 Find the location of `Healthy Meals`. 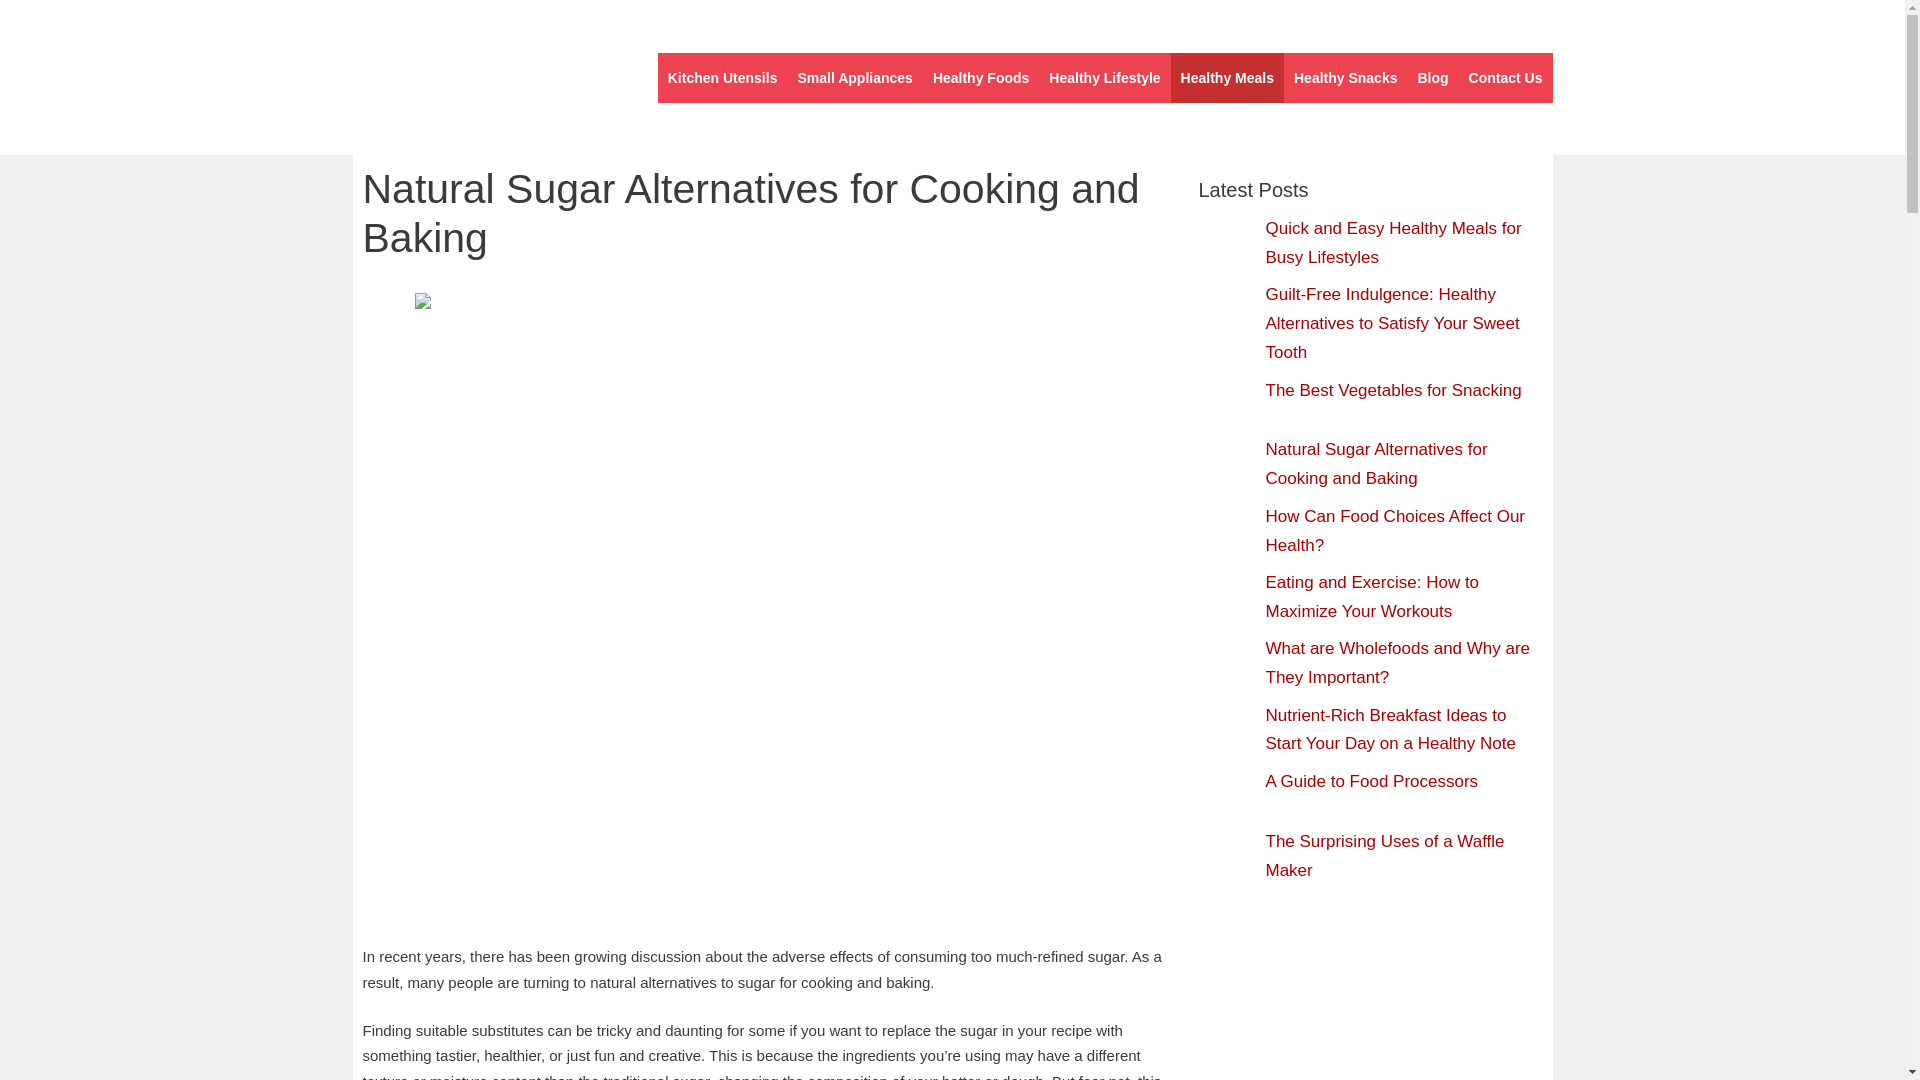

Healthy Meals is located at coordinates (1228, 77).